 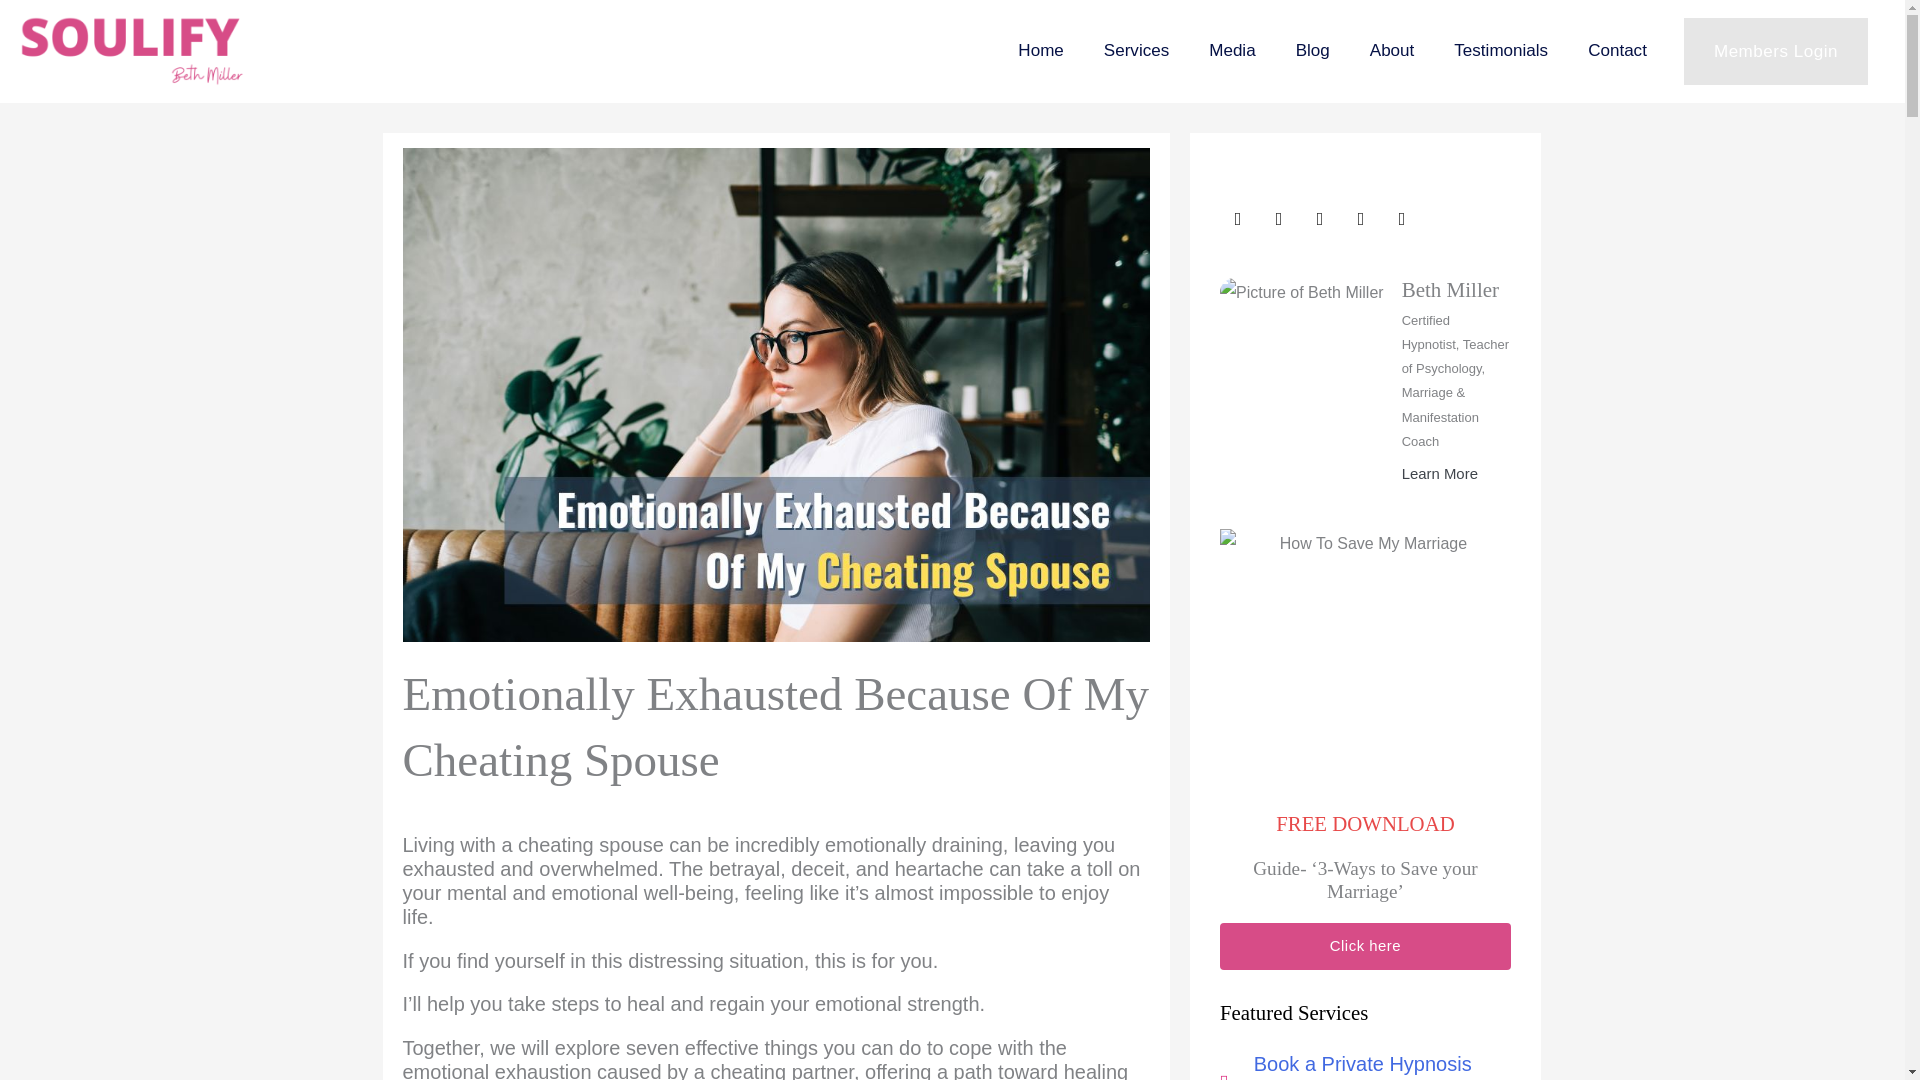 What do you see at coordinates (1776, 52) in the screenshot?
I see `Members Login` at bounding box center [1776, 52].